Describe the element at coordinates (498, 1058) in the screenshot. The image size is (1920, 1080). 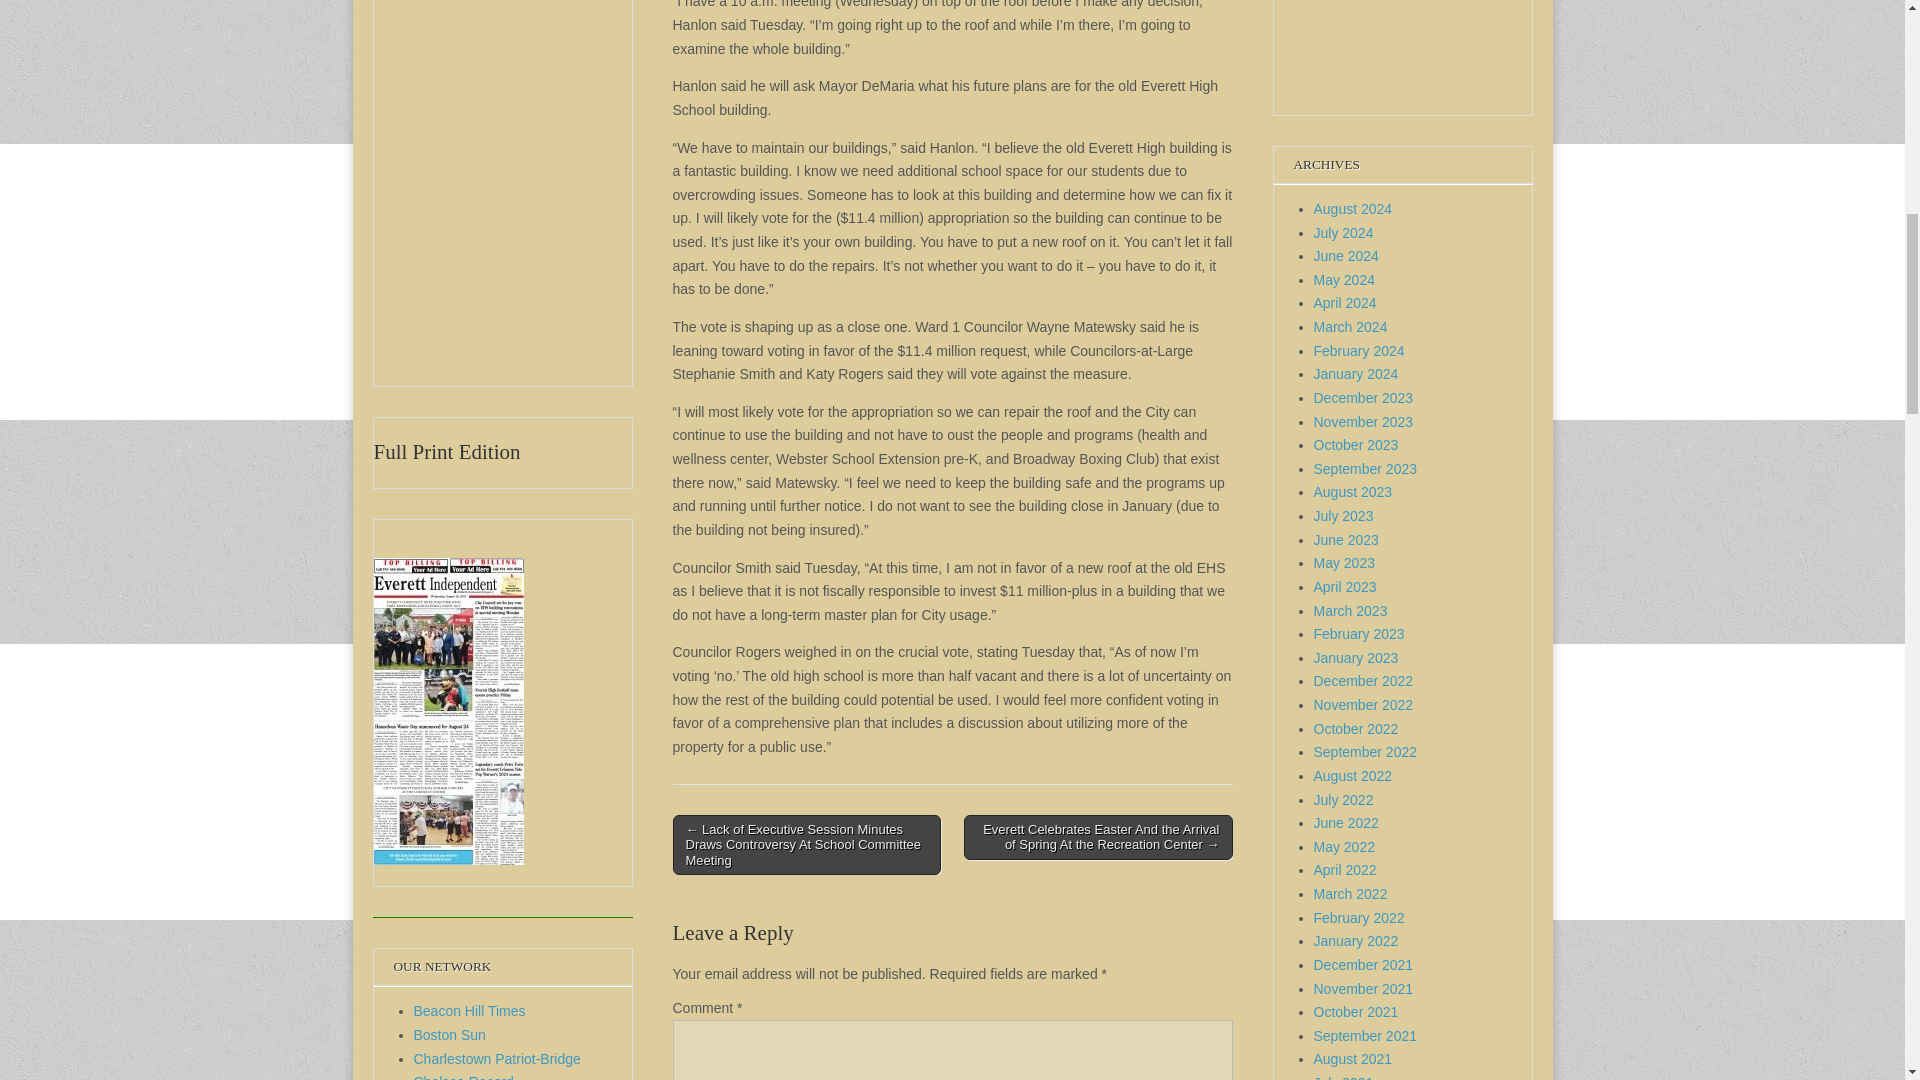
I see `Charlestown Patriot-Bridge` at that location.